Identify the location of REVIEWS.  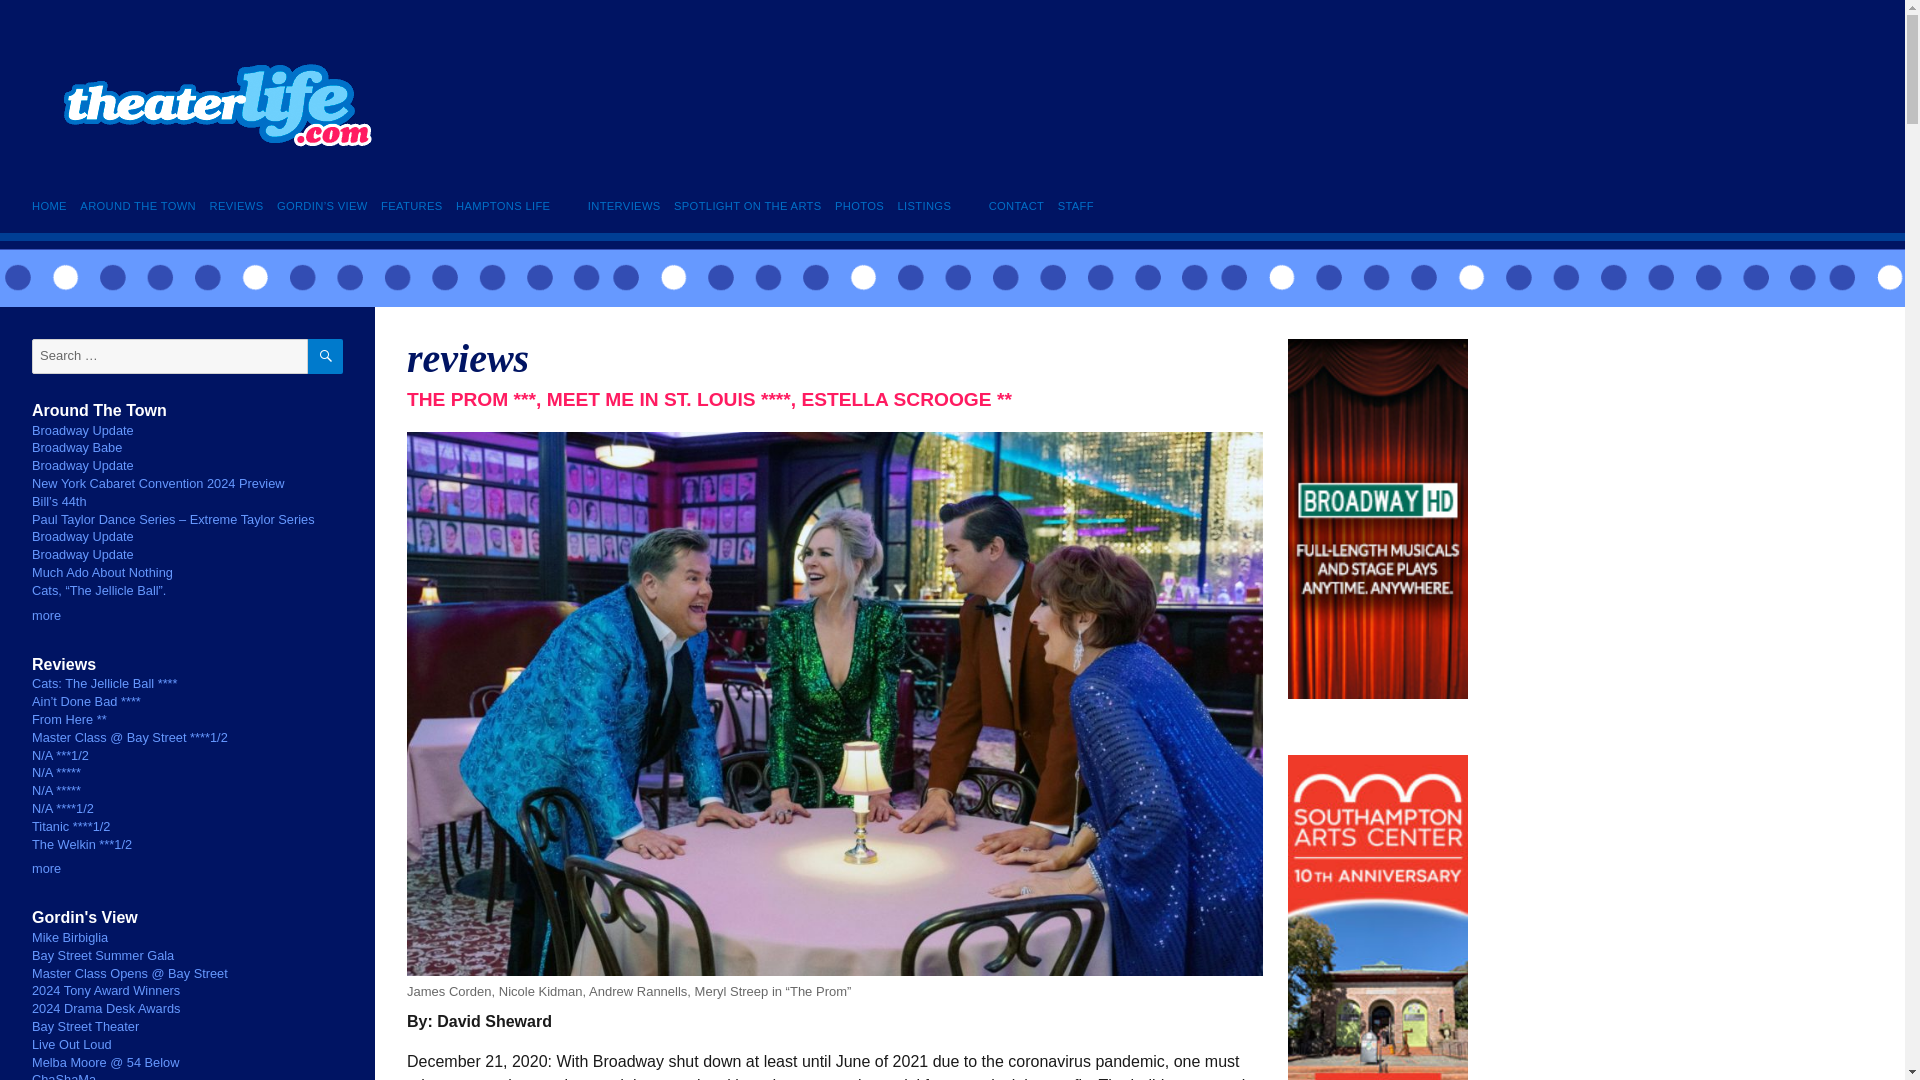
(236, 206).